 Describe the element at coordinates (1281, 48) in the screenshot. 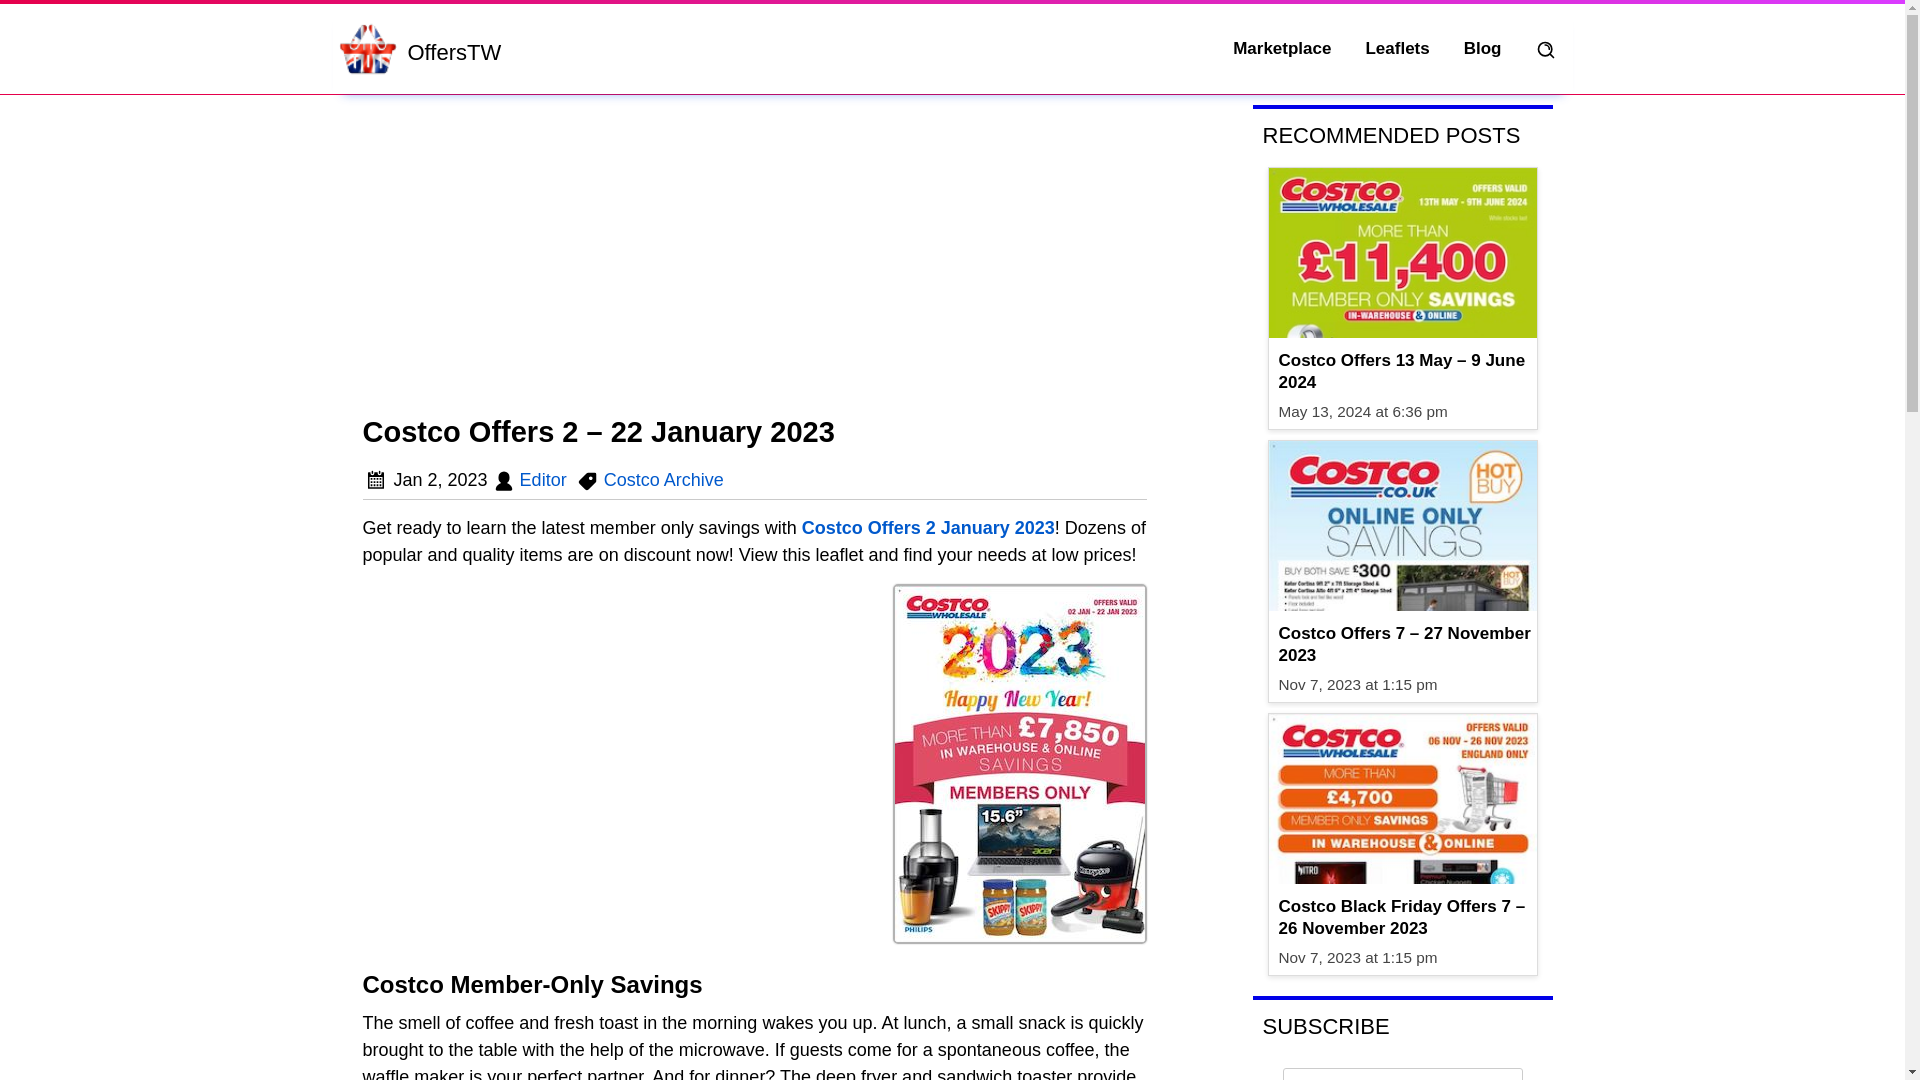

I see `Marketplace` at that location.